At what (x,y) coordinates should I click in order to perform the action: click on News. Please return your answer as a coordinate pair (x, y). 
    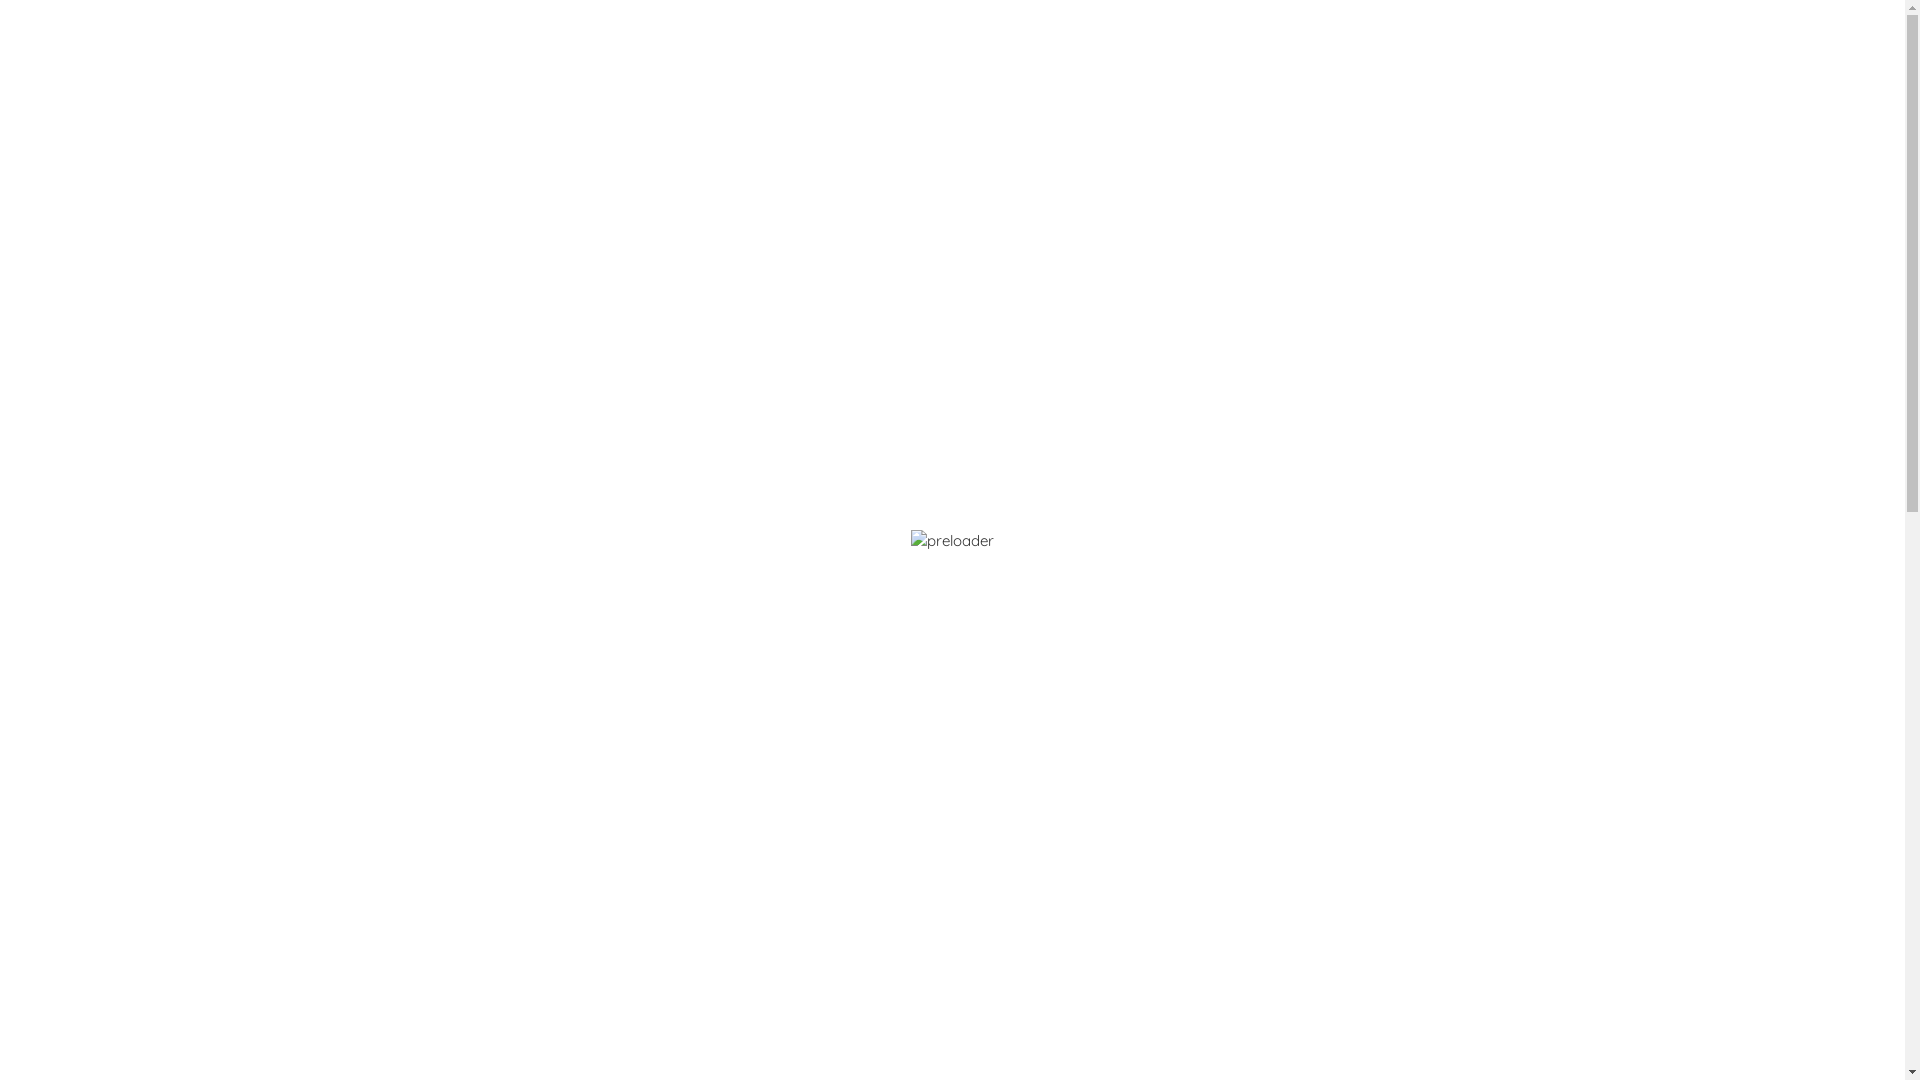
    Looking at the image, I should click on (1008, 58).